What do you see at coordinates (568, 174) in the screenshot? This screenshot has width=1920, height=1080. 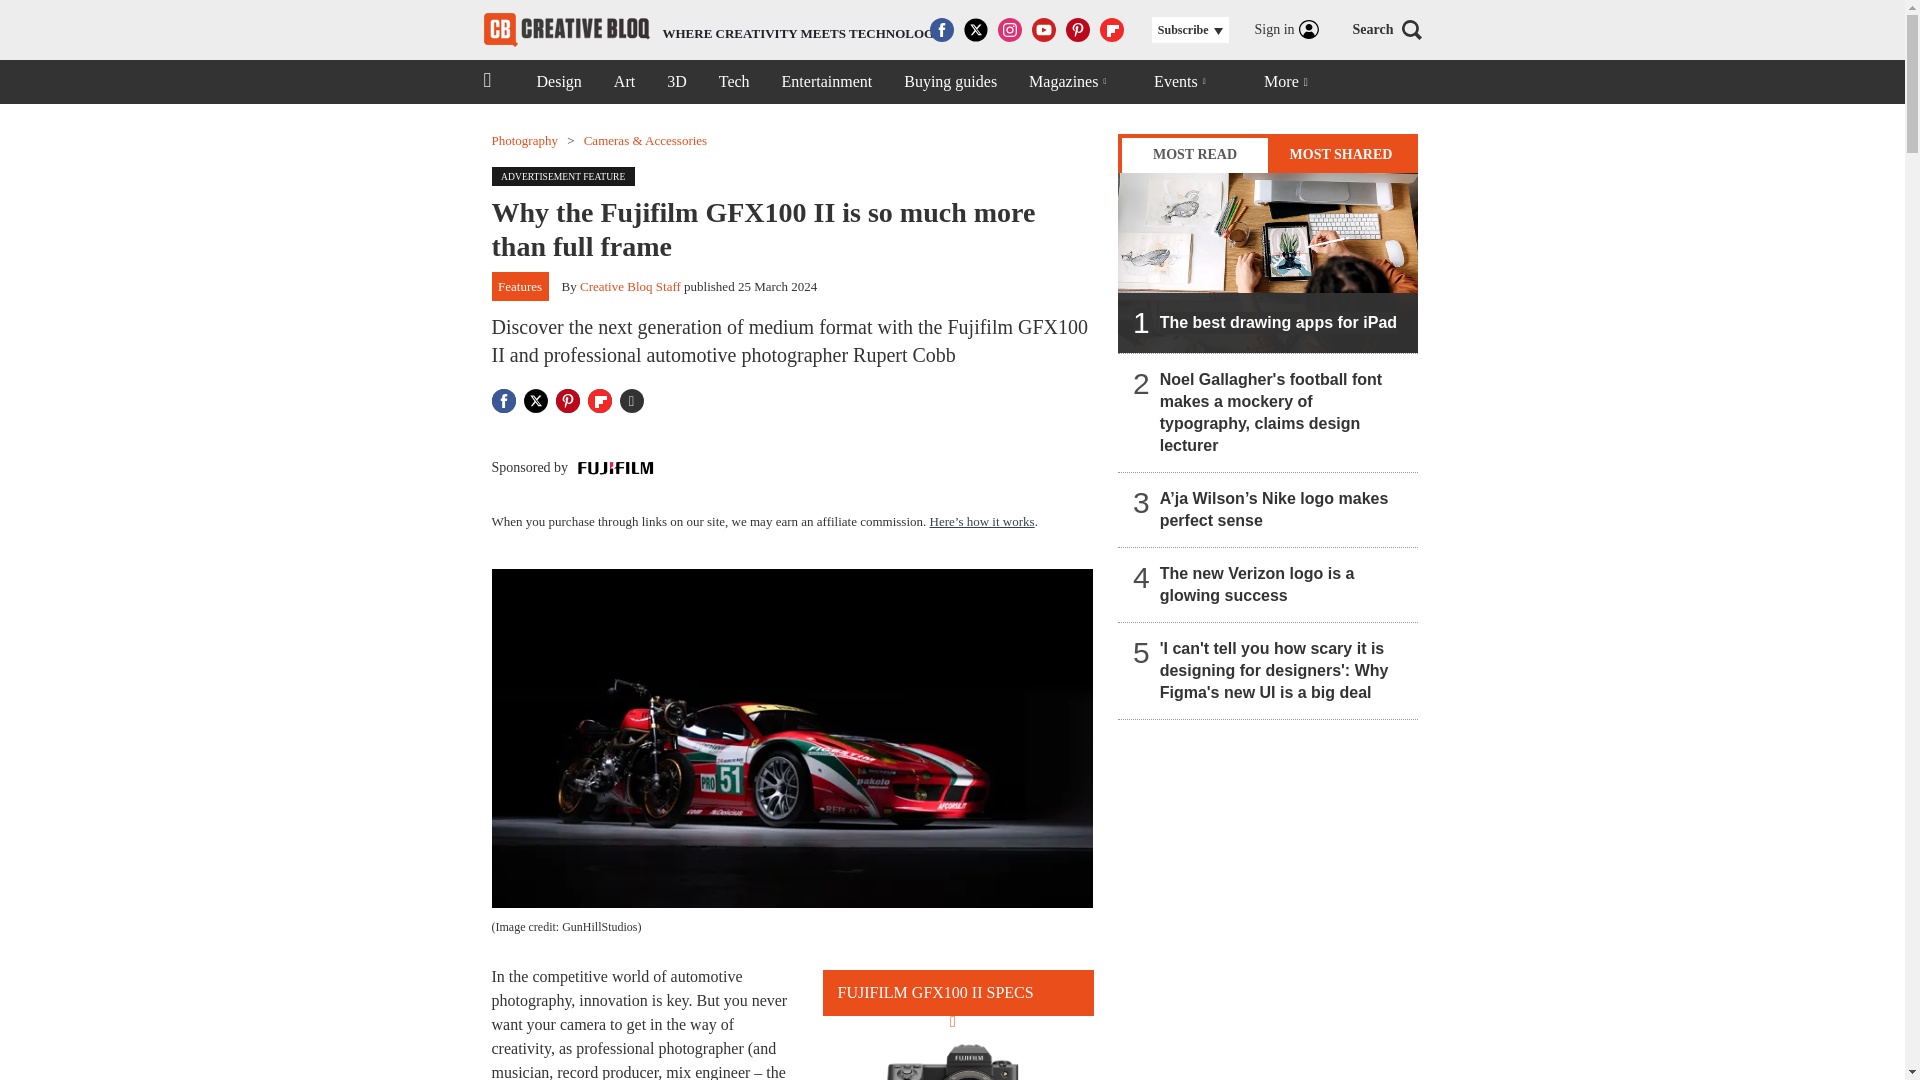 I see `ADVERTISEMENT FEATURE` at bounding box center [568, 174].